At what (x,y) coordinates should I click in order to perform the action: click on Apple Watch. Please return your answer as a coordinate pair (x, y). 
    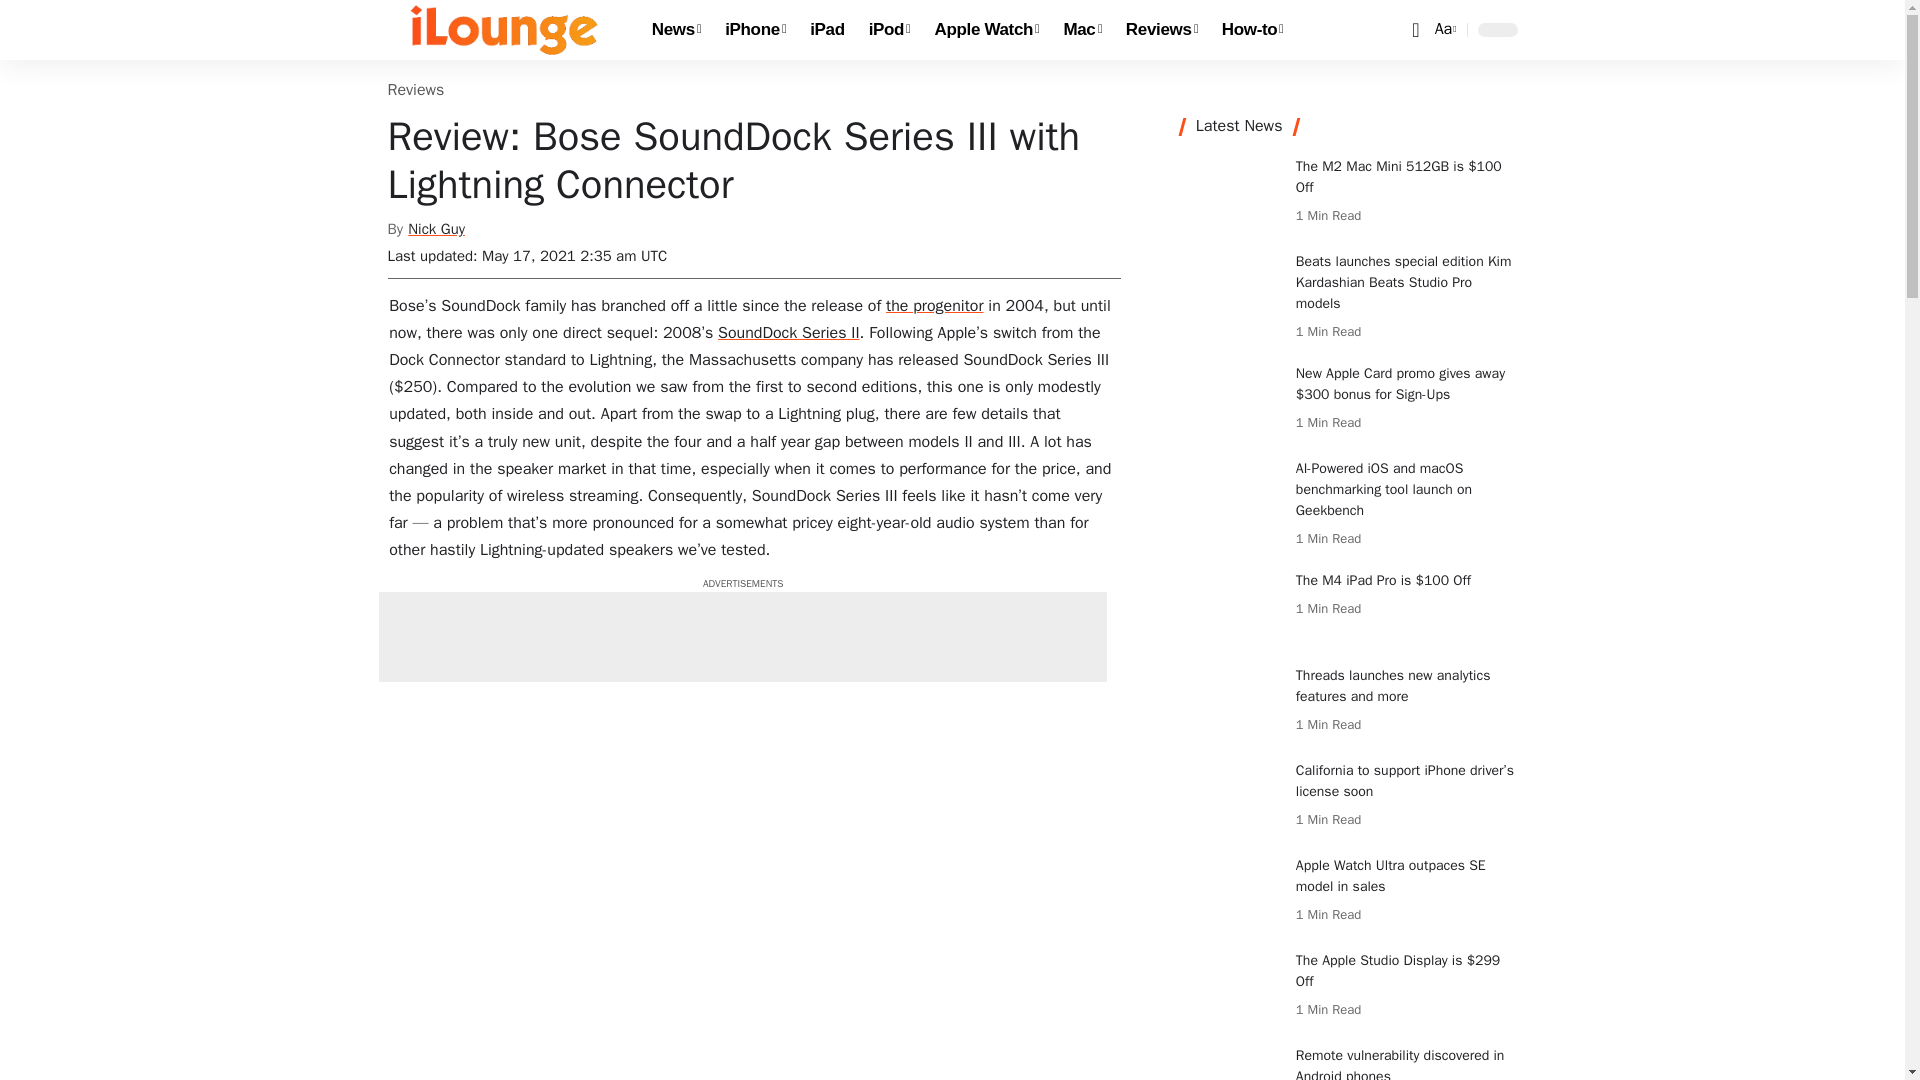
    Looking at the image, I should click on (988, 30).